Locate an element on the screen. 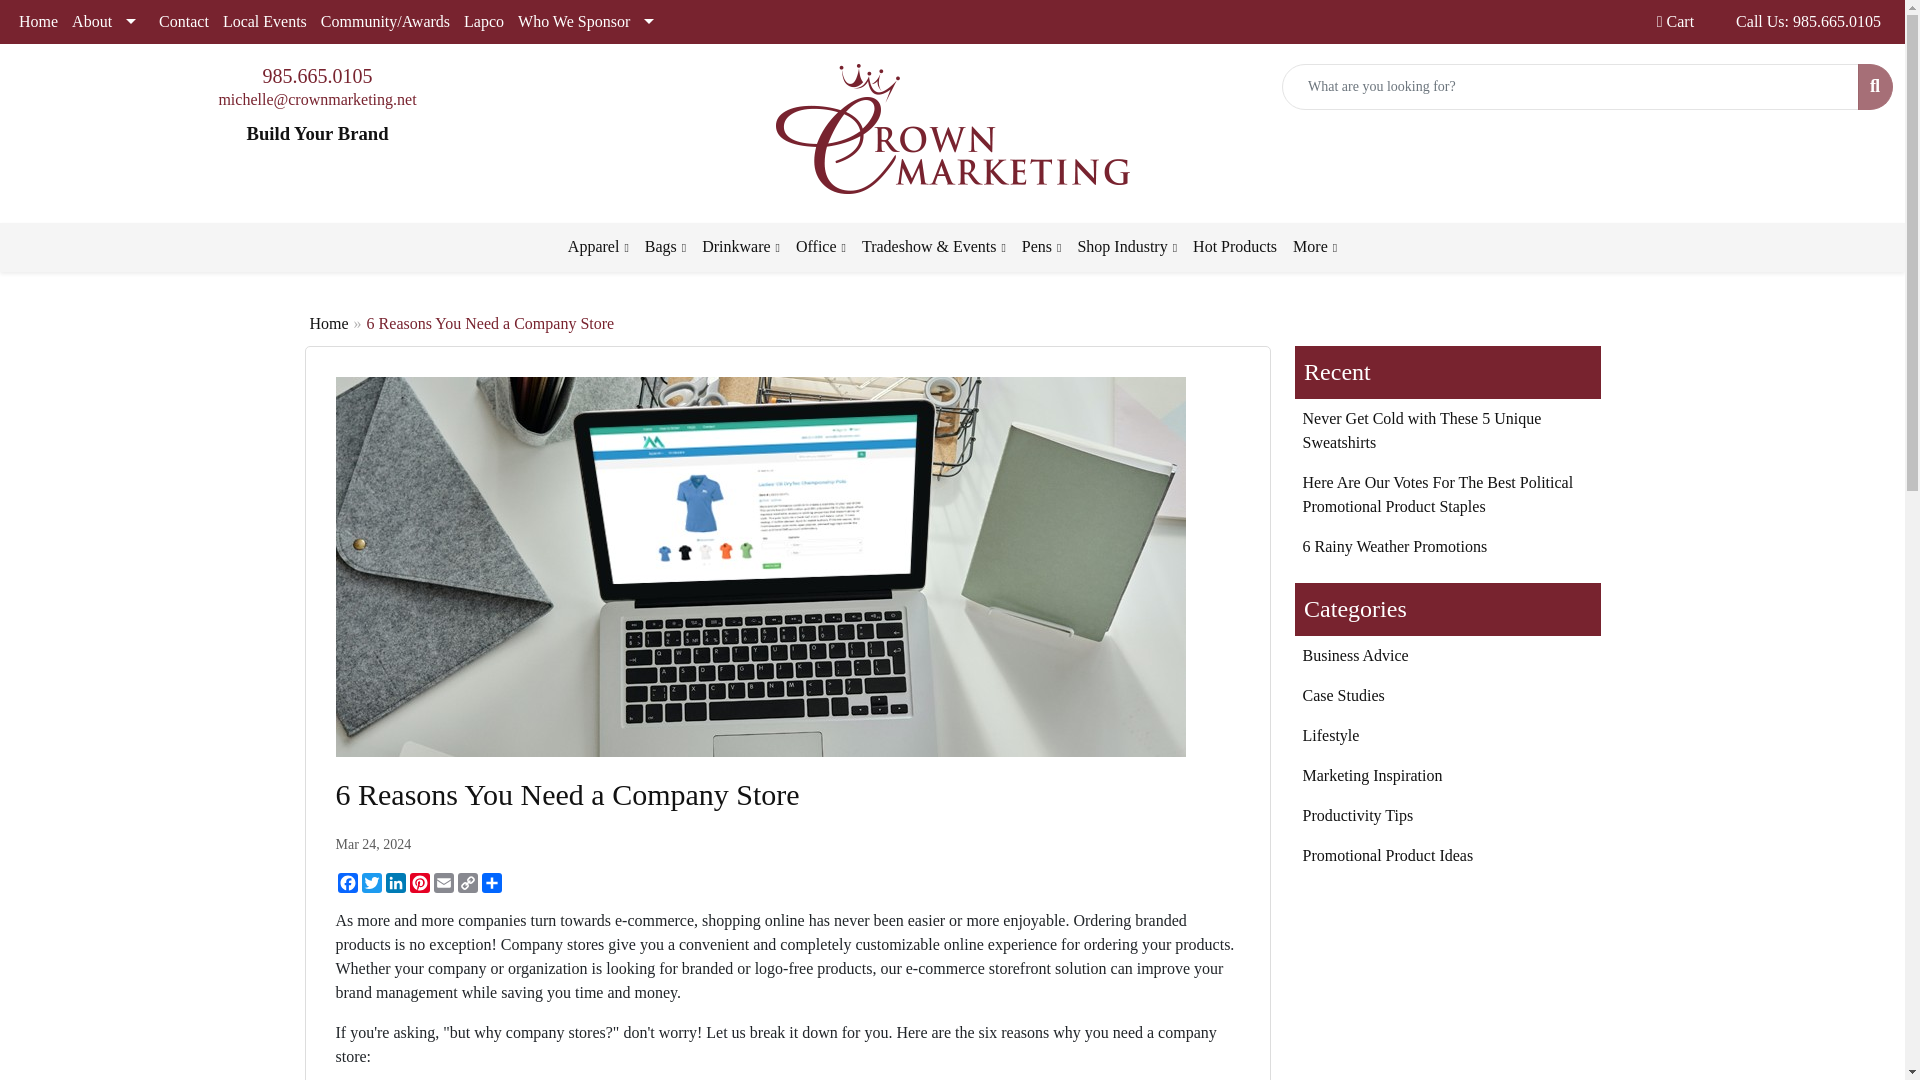  Home is located at coordinates (38, 22).